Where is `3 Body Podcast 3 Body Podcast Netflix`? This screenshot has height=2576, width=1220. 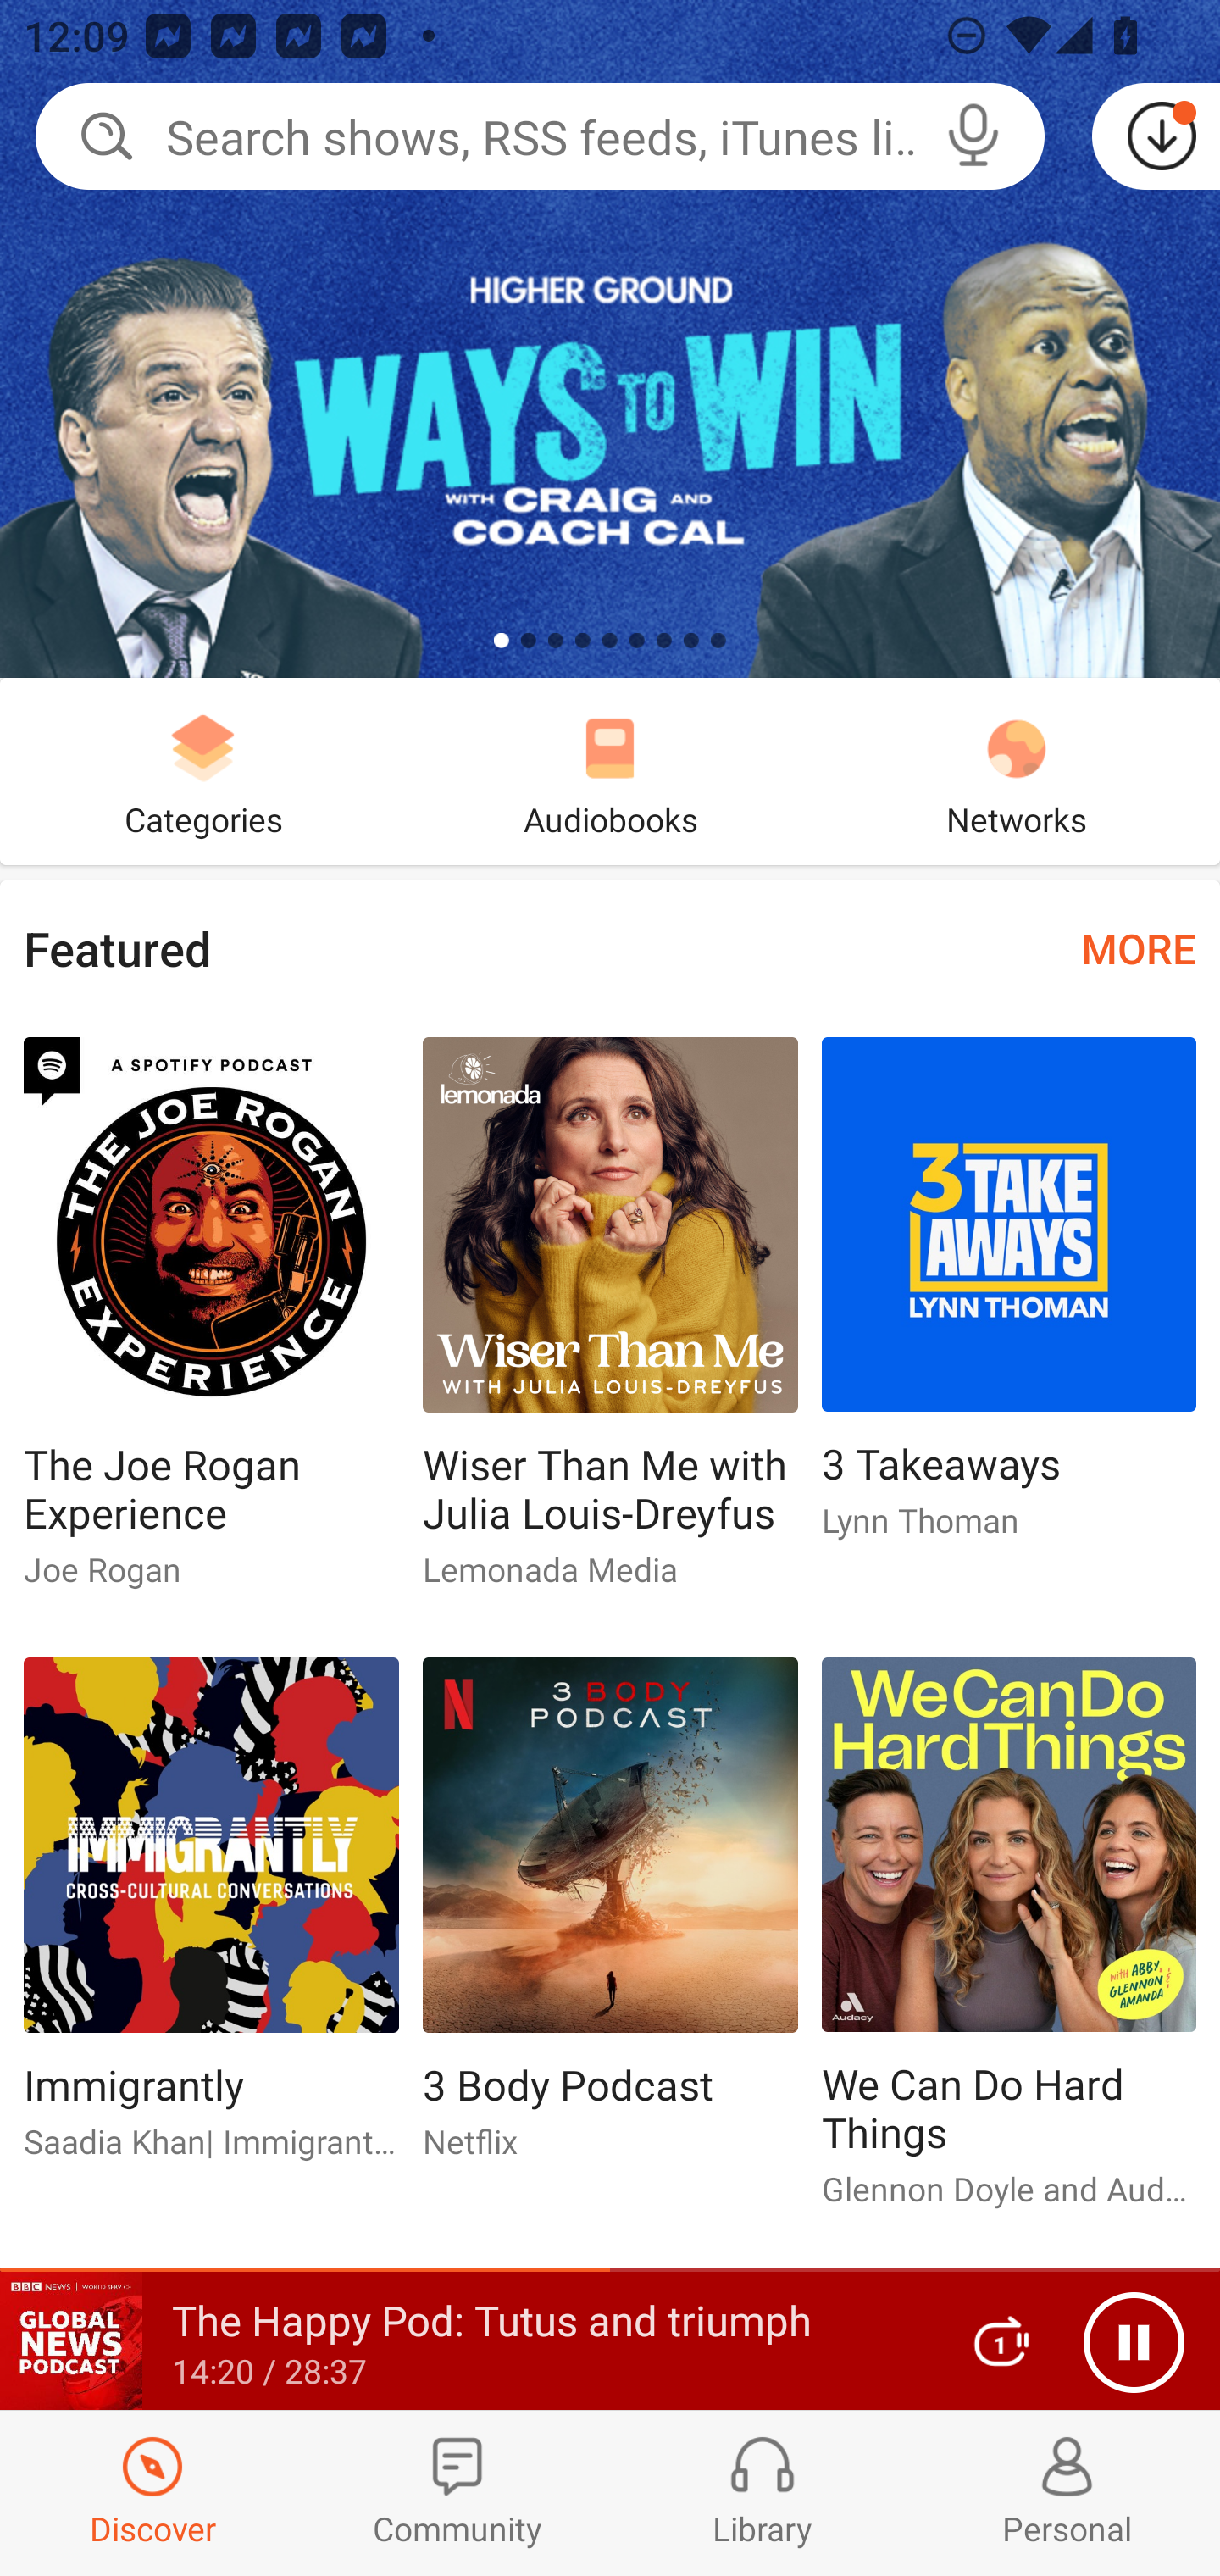 3 Body Podcast 3 Body Podcast Netflix is located at coordinates (610, 1921).